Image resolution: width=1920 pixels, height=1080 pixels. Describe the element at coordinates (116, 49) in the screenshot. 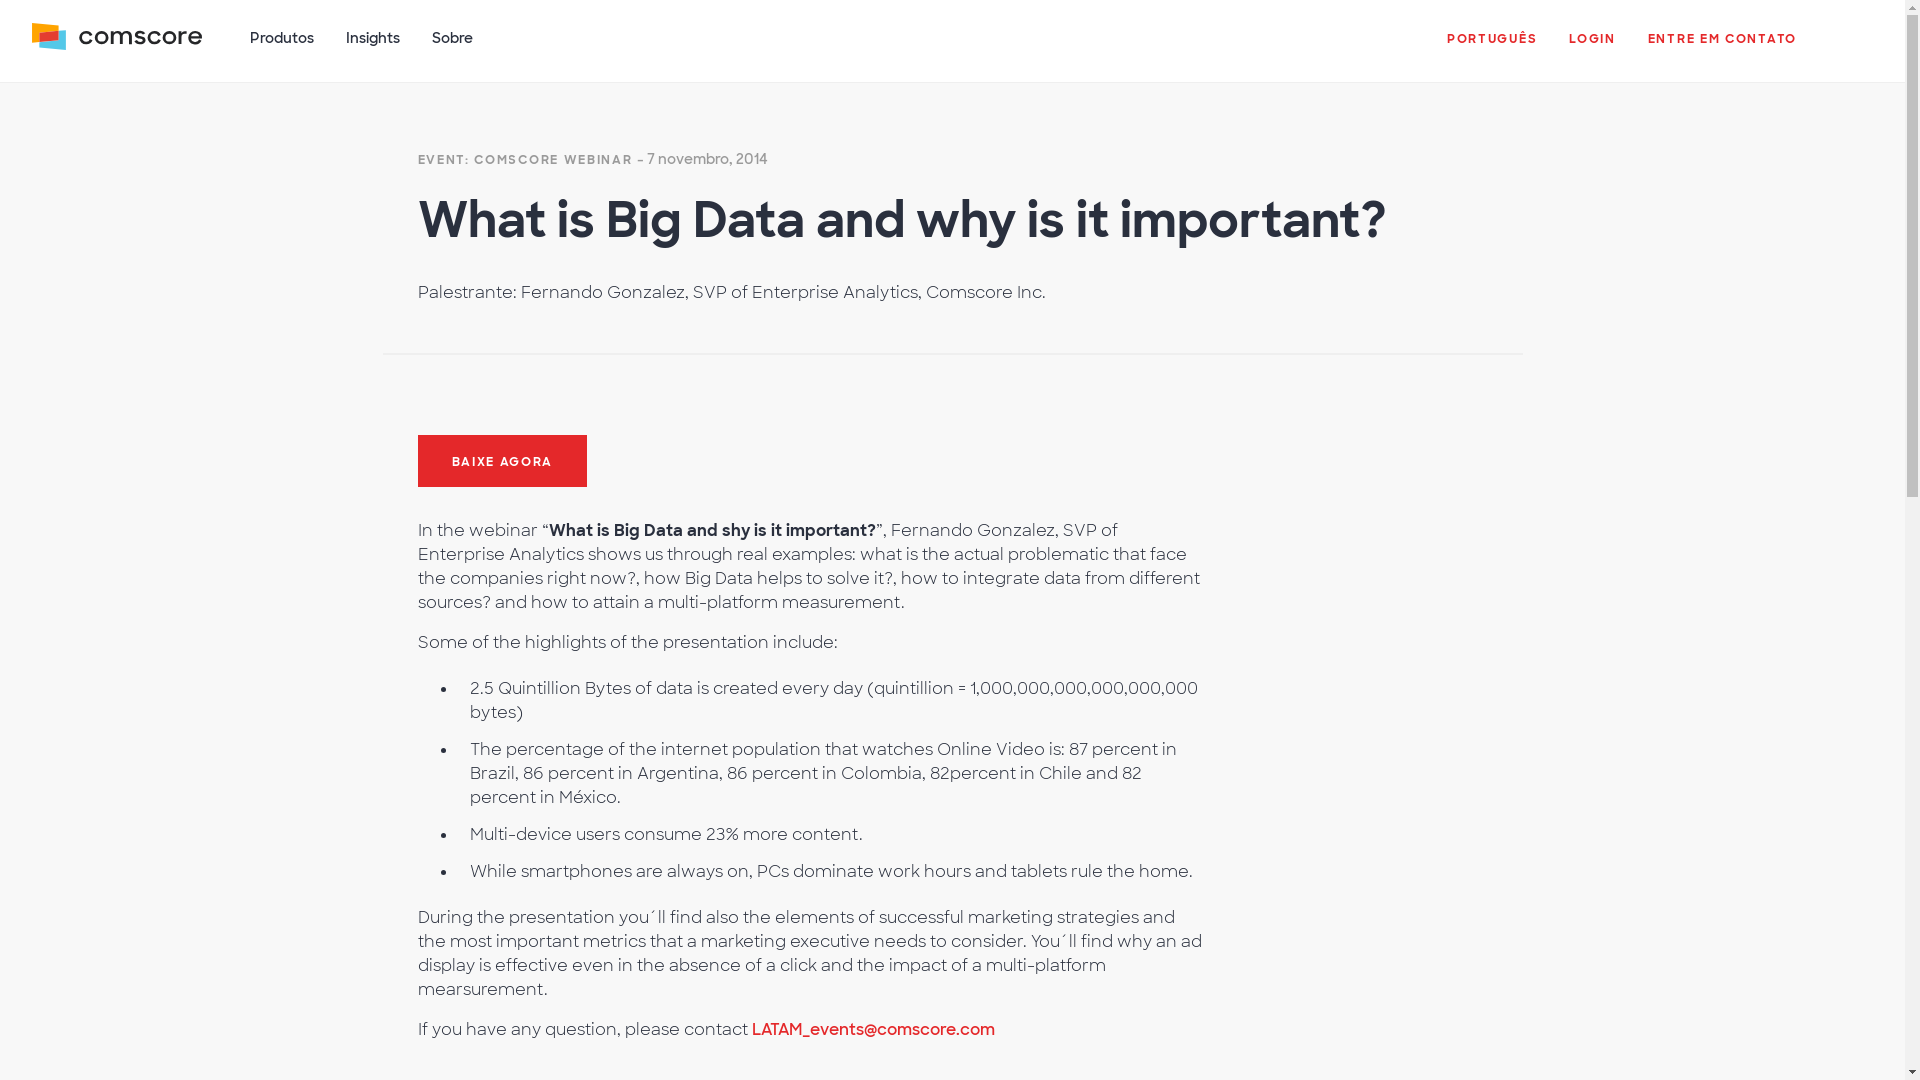

I see `Home` at that location.